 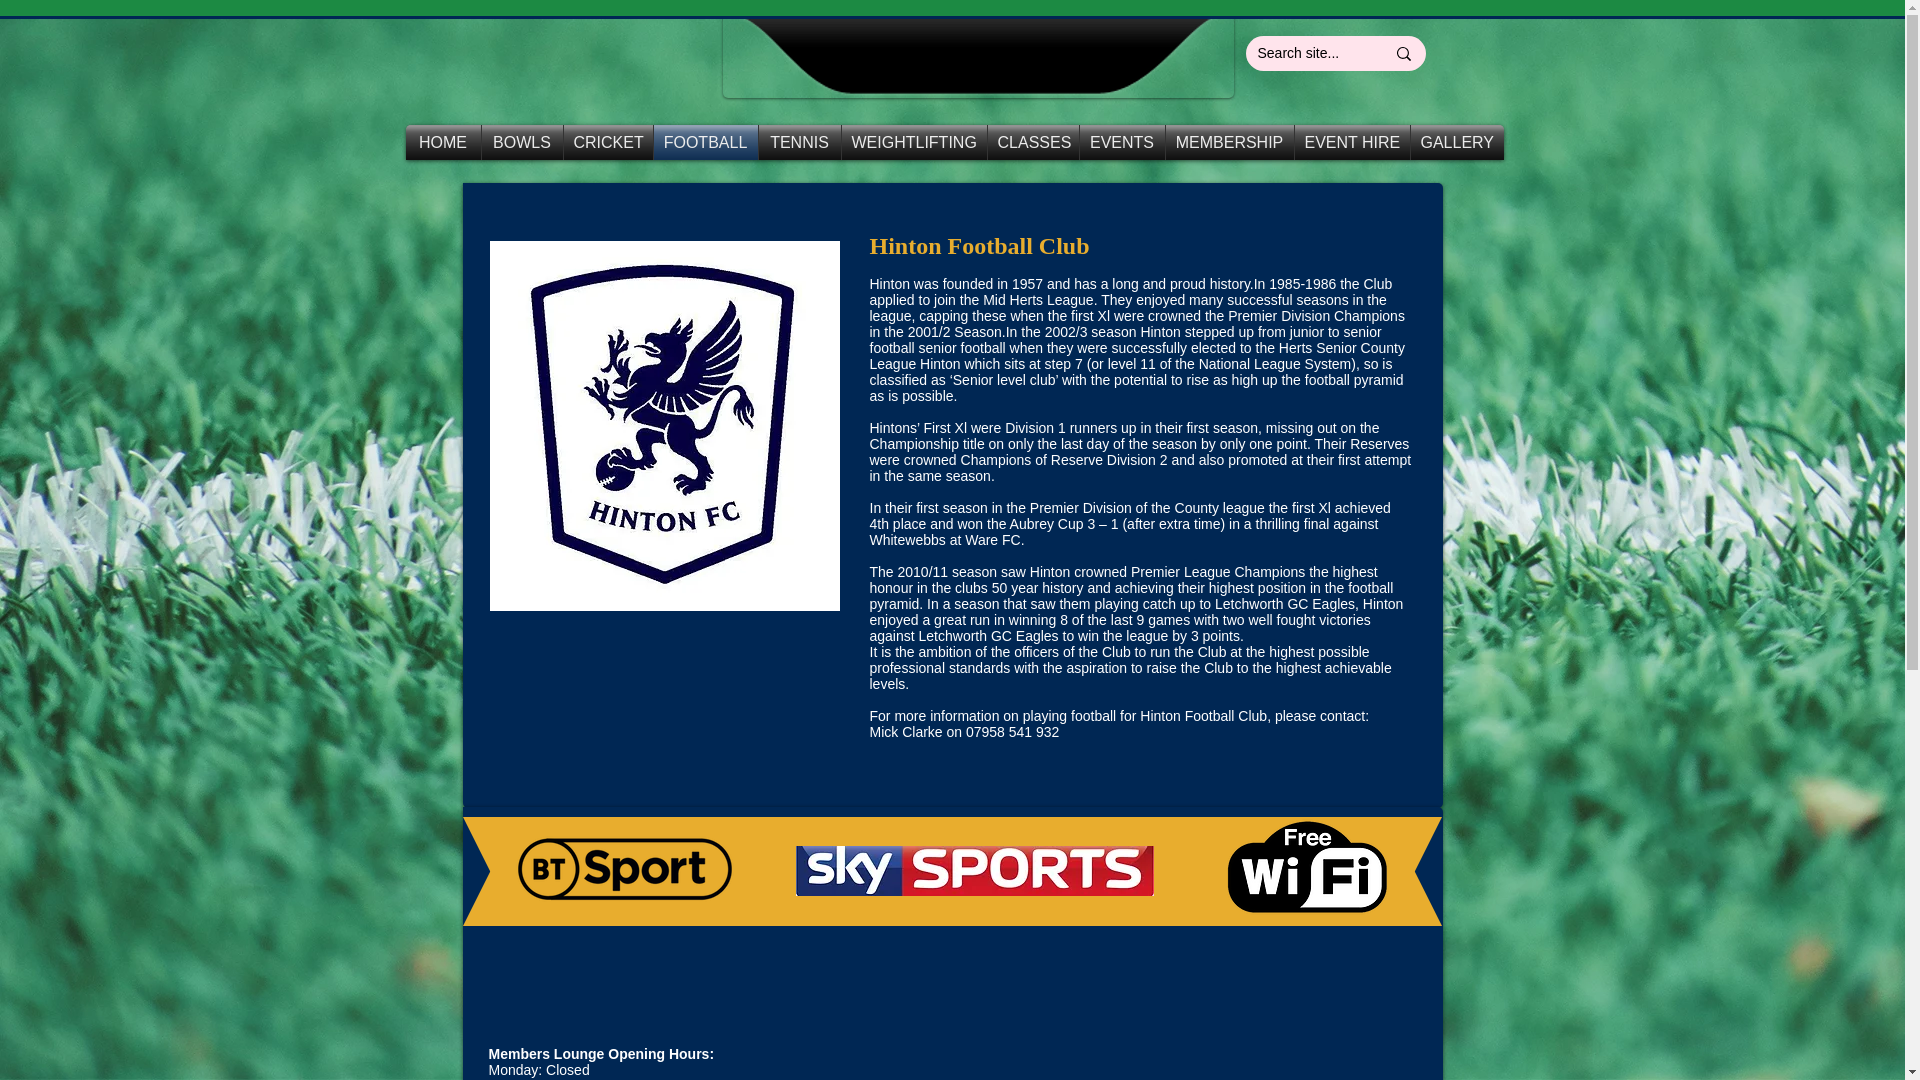 What do you see at coordinates (522, 142) in the screenshot?
I see `BOWLS` at bounding box center [522, 142].